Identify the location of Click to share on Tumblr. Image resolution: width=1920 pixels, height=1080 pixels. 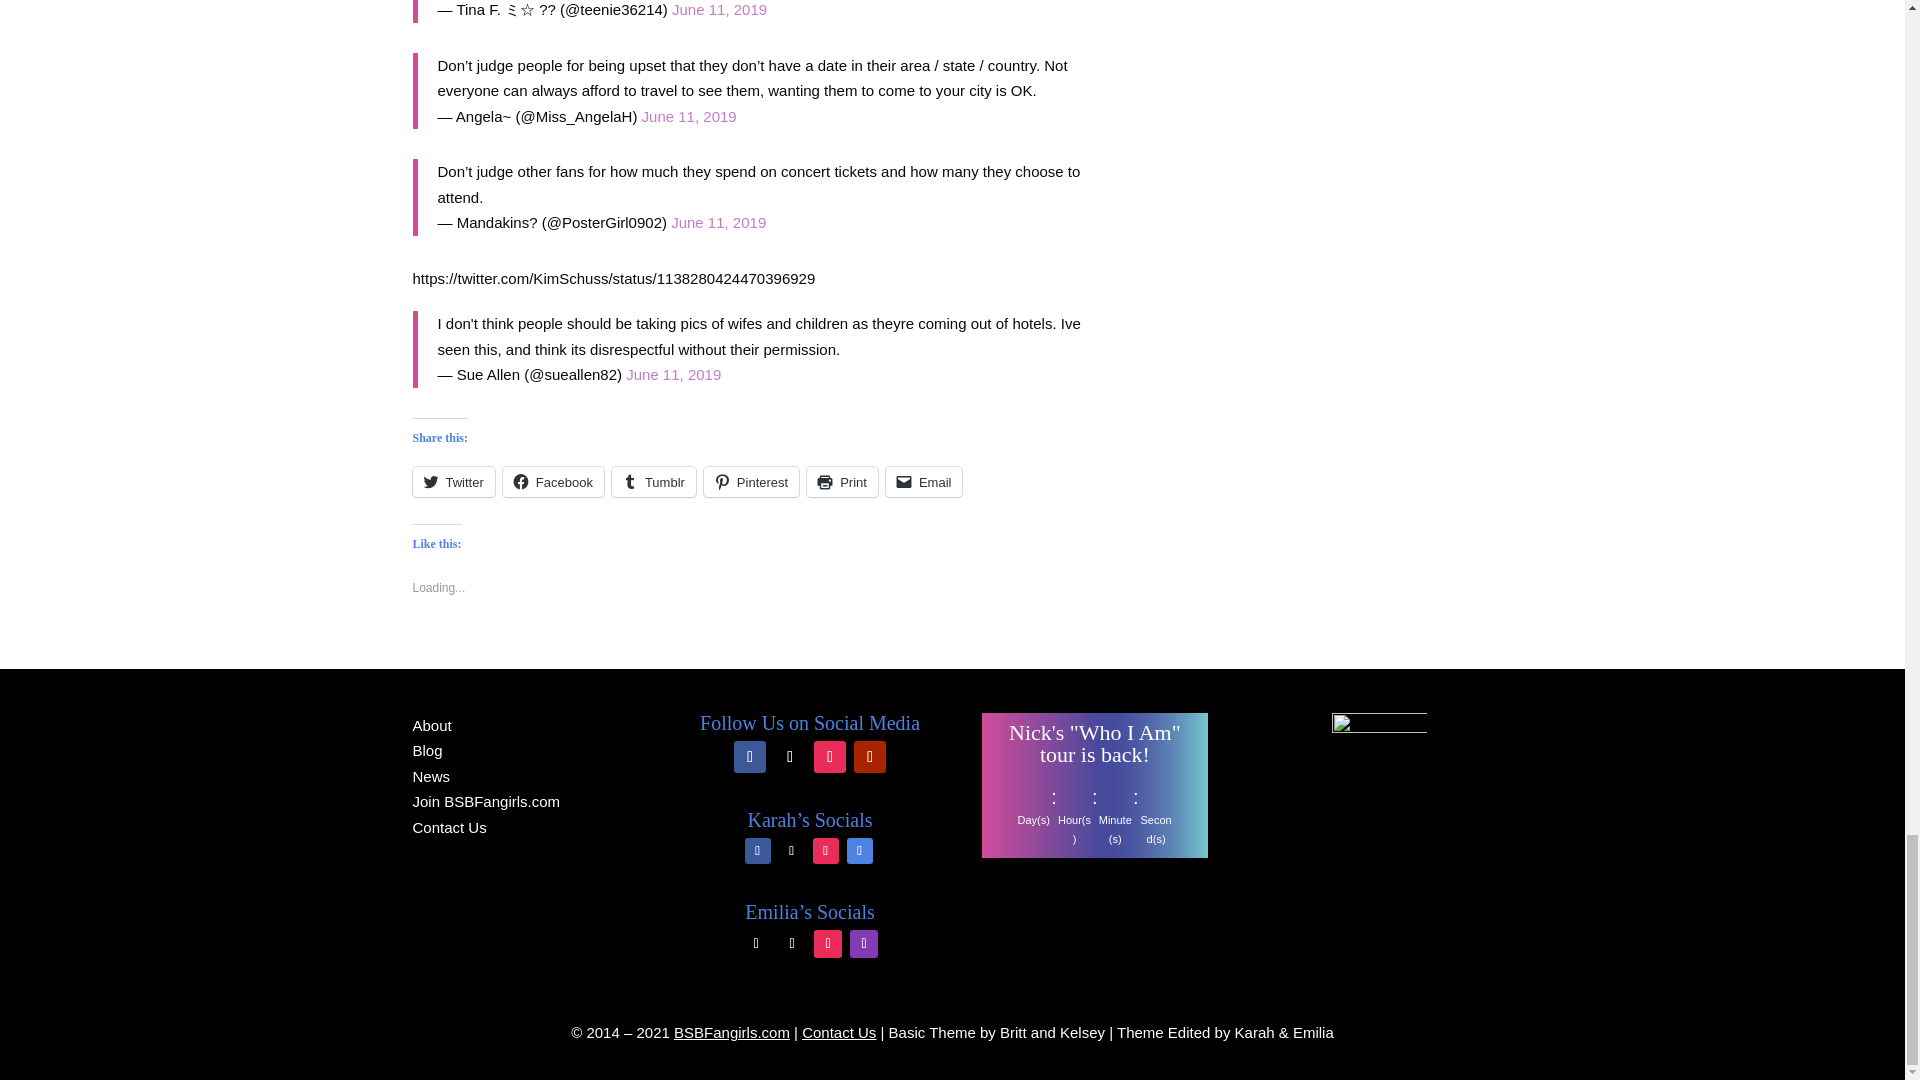
(654, 481).